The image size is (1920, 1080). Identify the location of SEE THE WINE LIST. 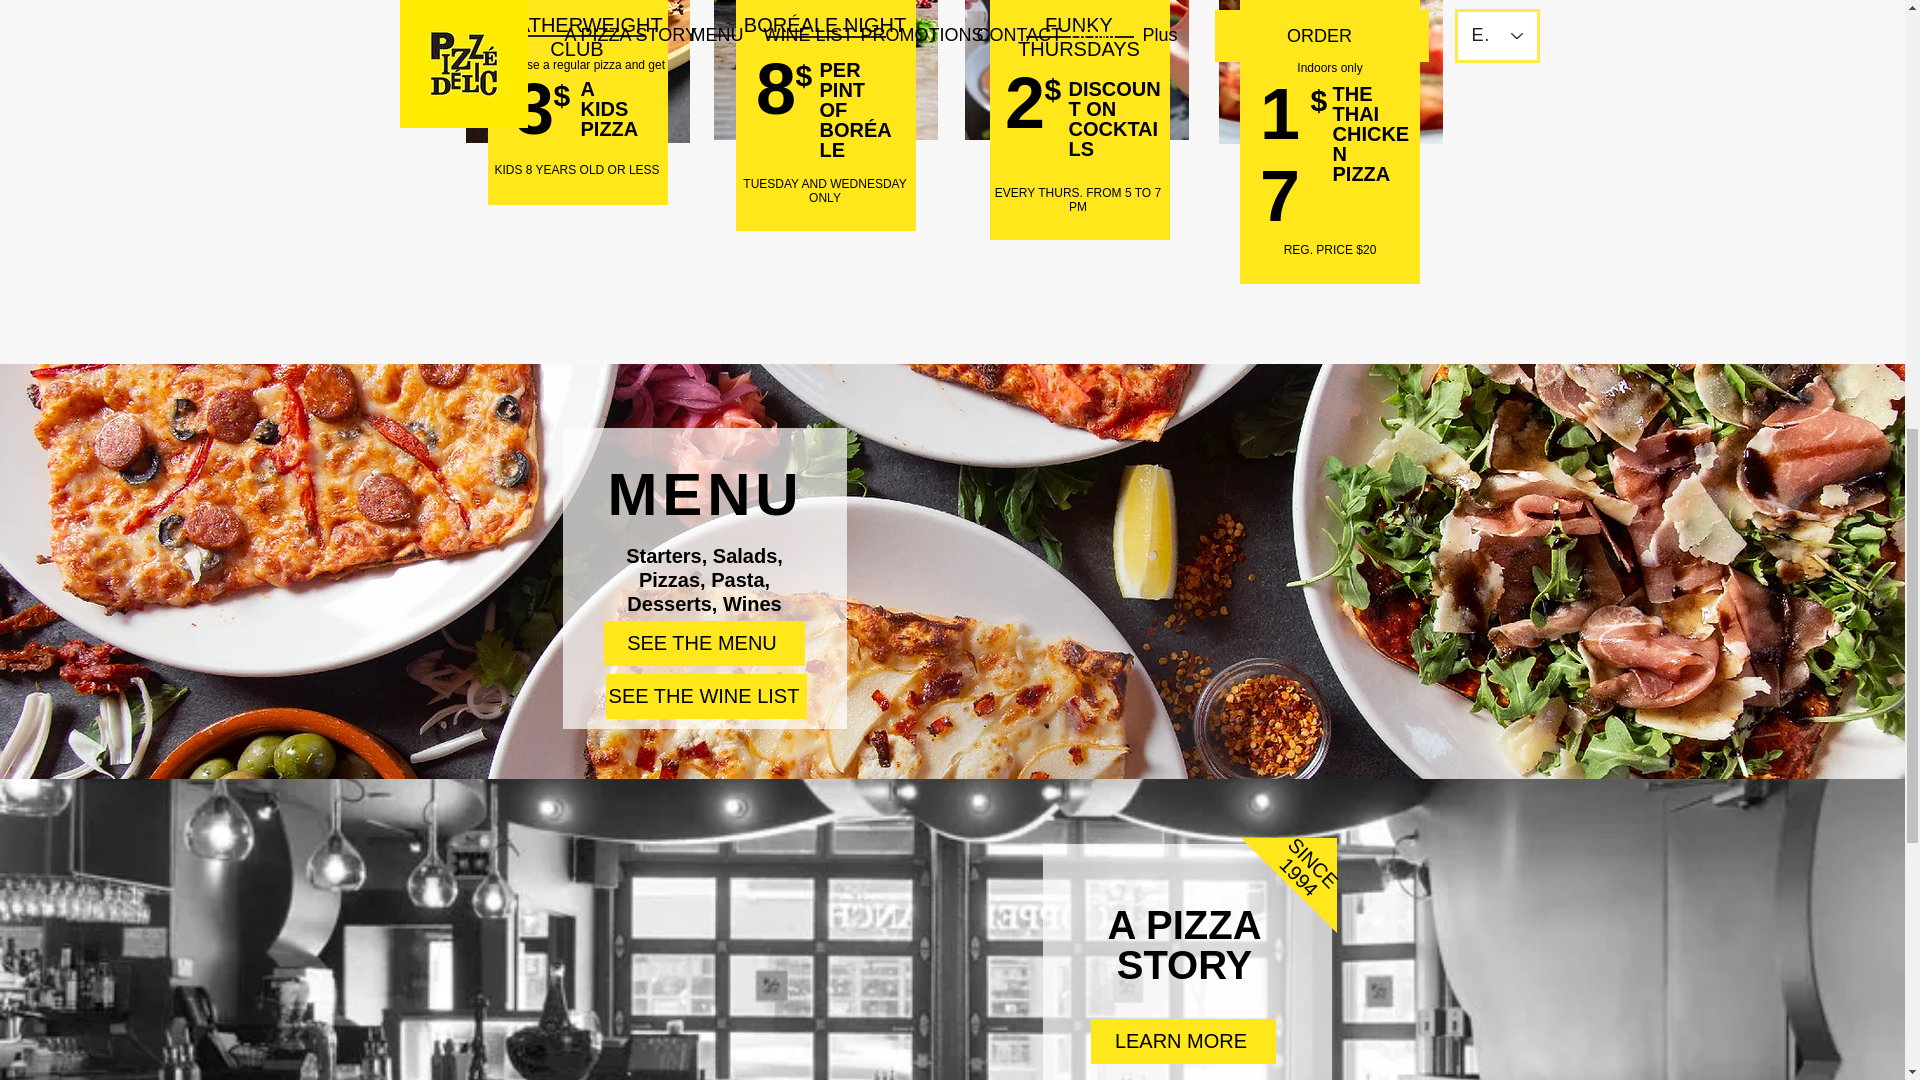
(706, 696).